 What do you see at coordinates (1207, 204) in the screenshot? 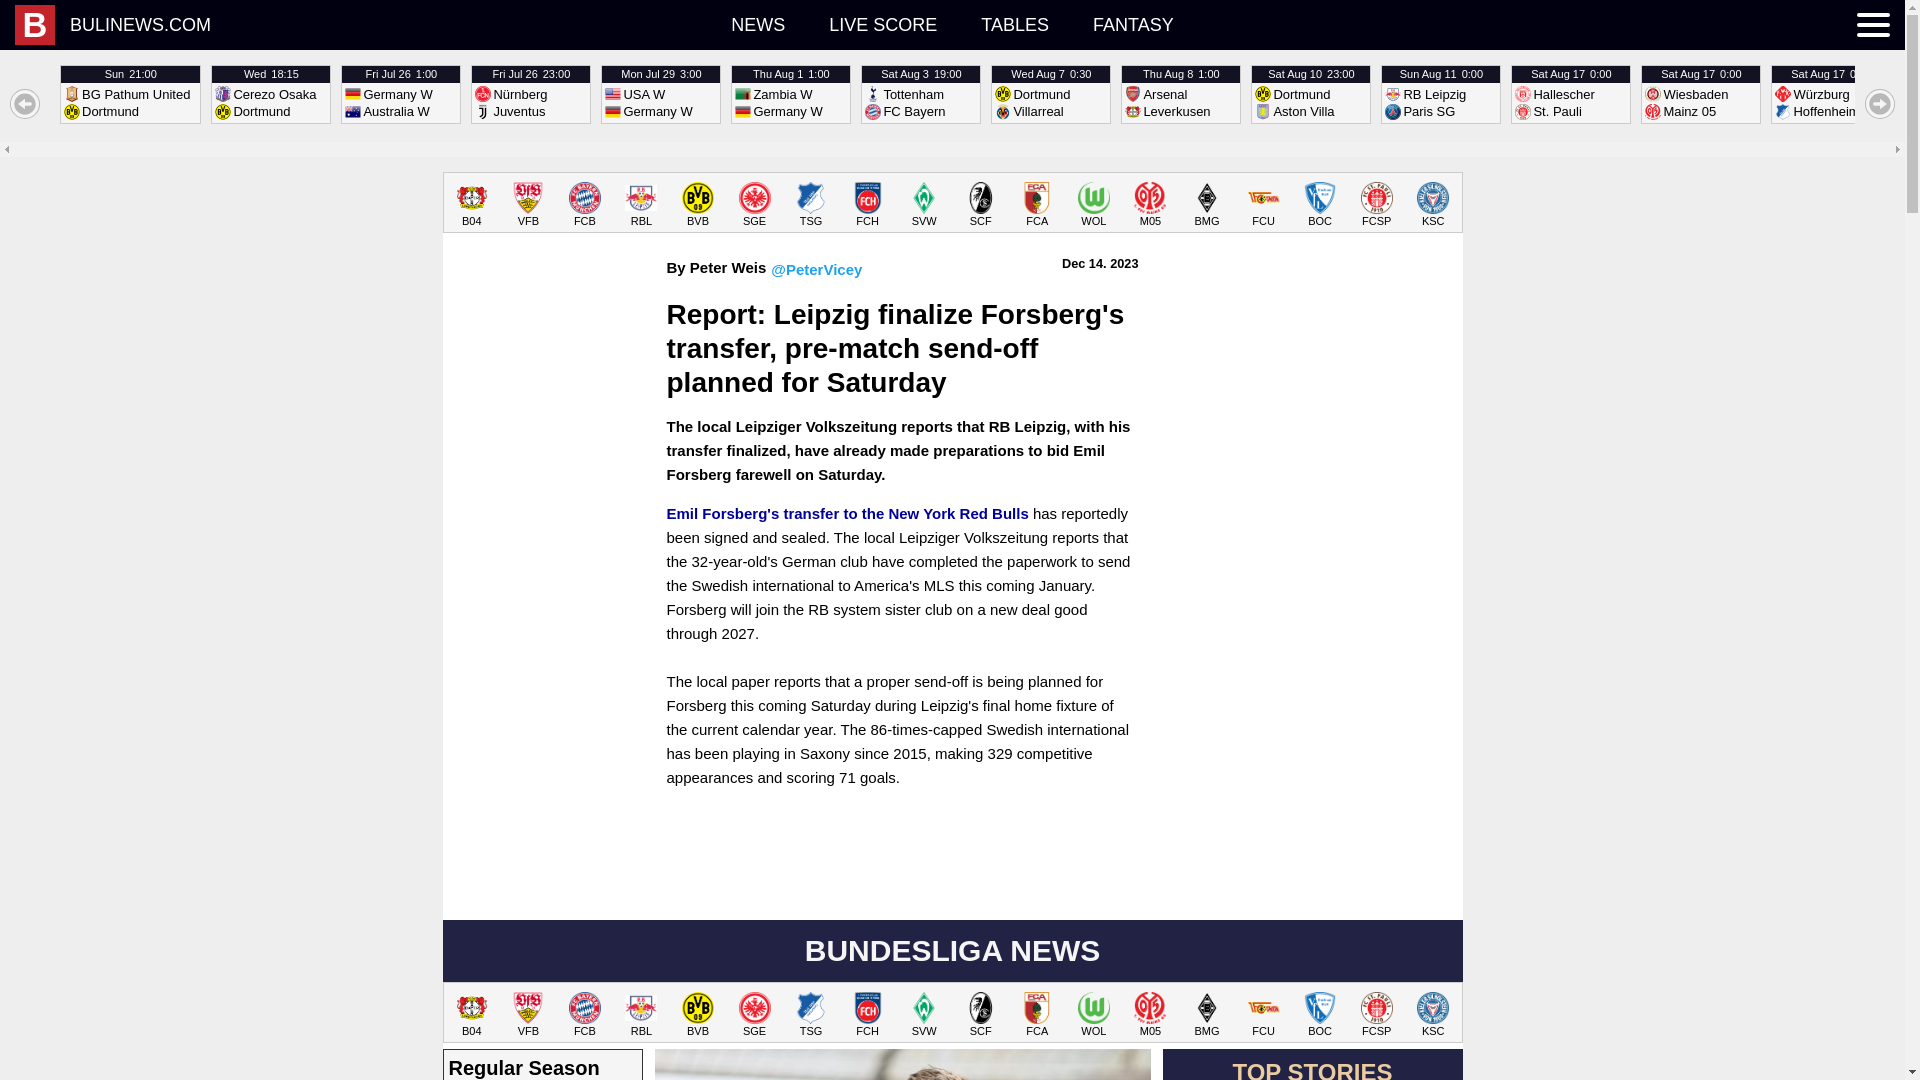
I see `FC Heidenheim News` at bounding box center [1207, 204].